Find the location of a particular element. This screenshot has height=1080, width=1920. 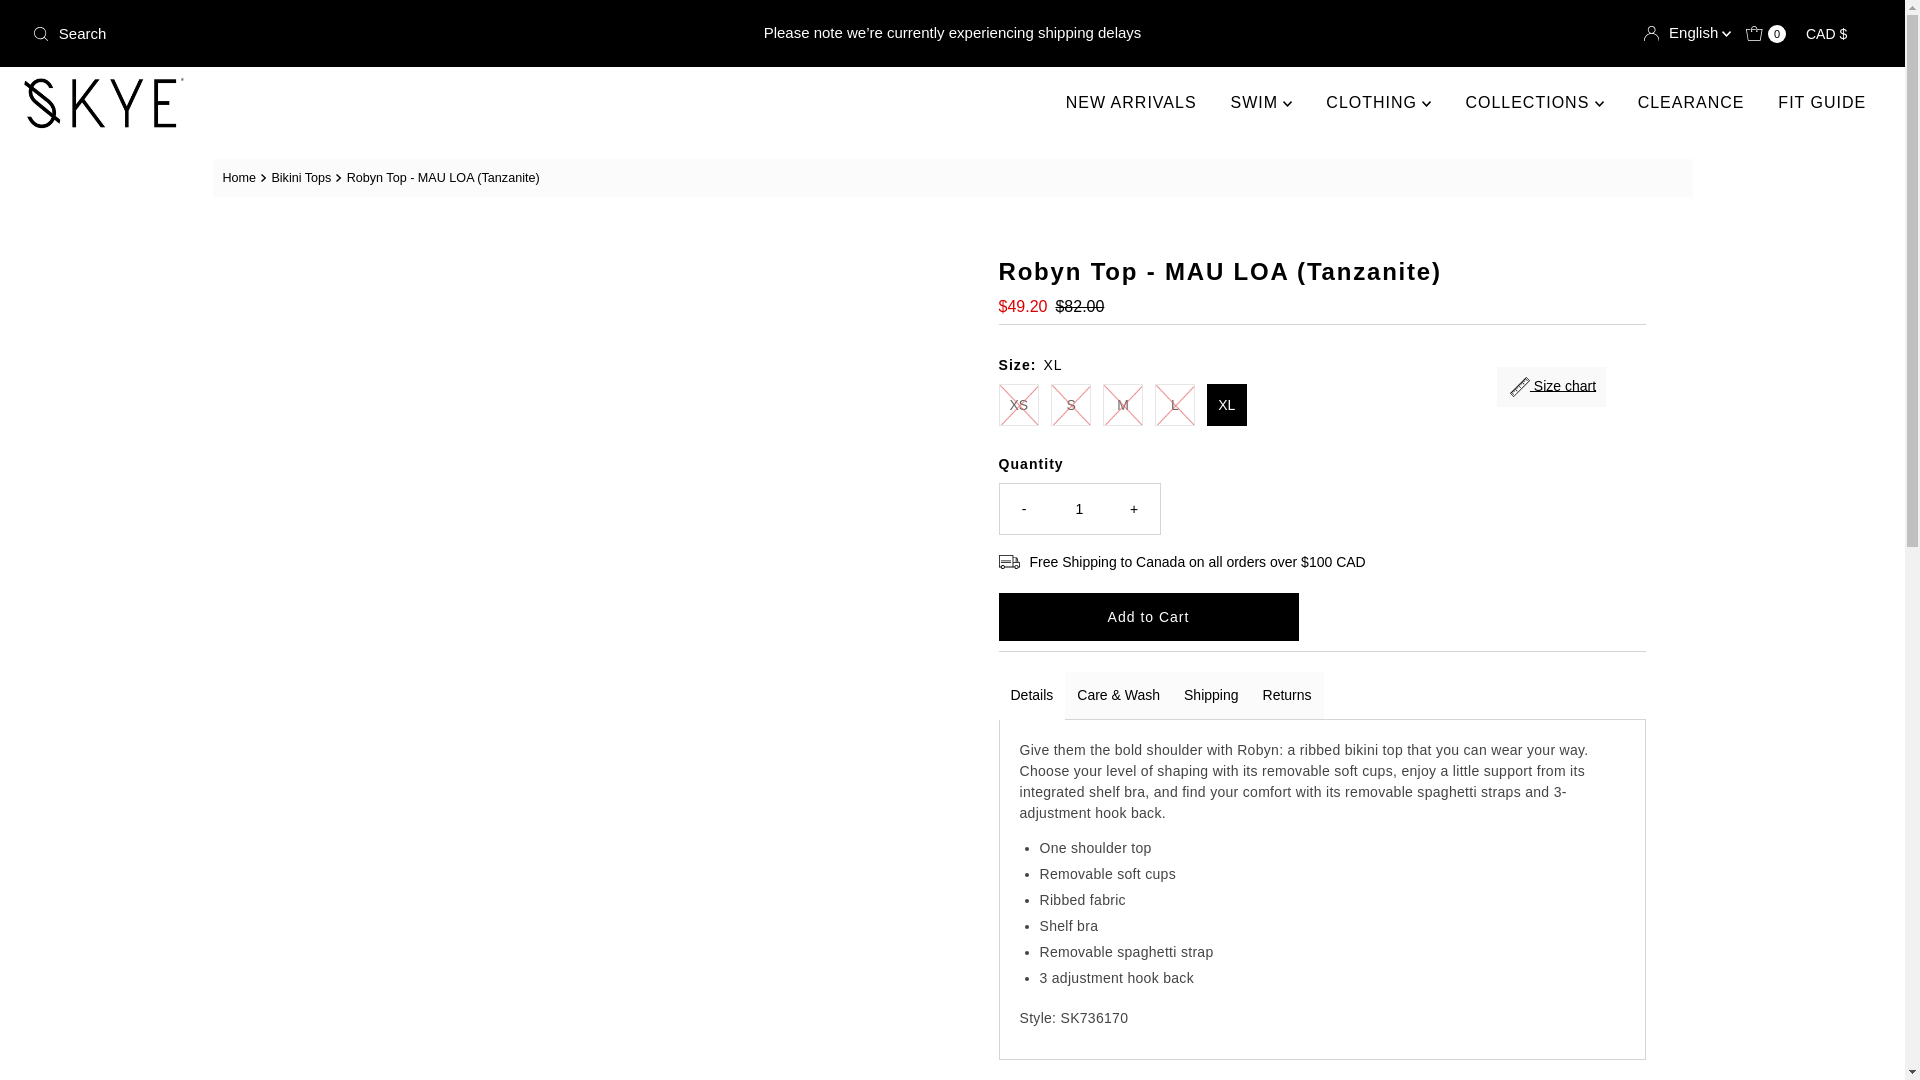

Search our store is located at coordinates (327, 34).